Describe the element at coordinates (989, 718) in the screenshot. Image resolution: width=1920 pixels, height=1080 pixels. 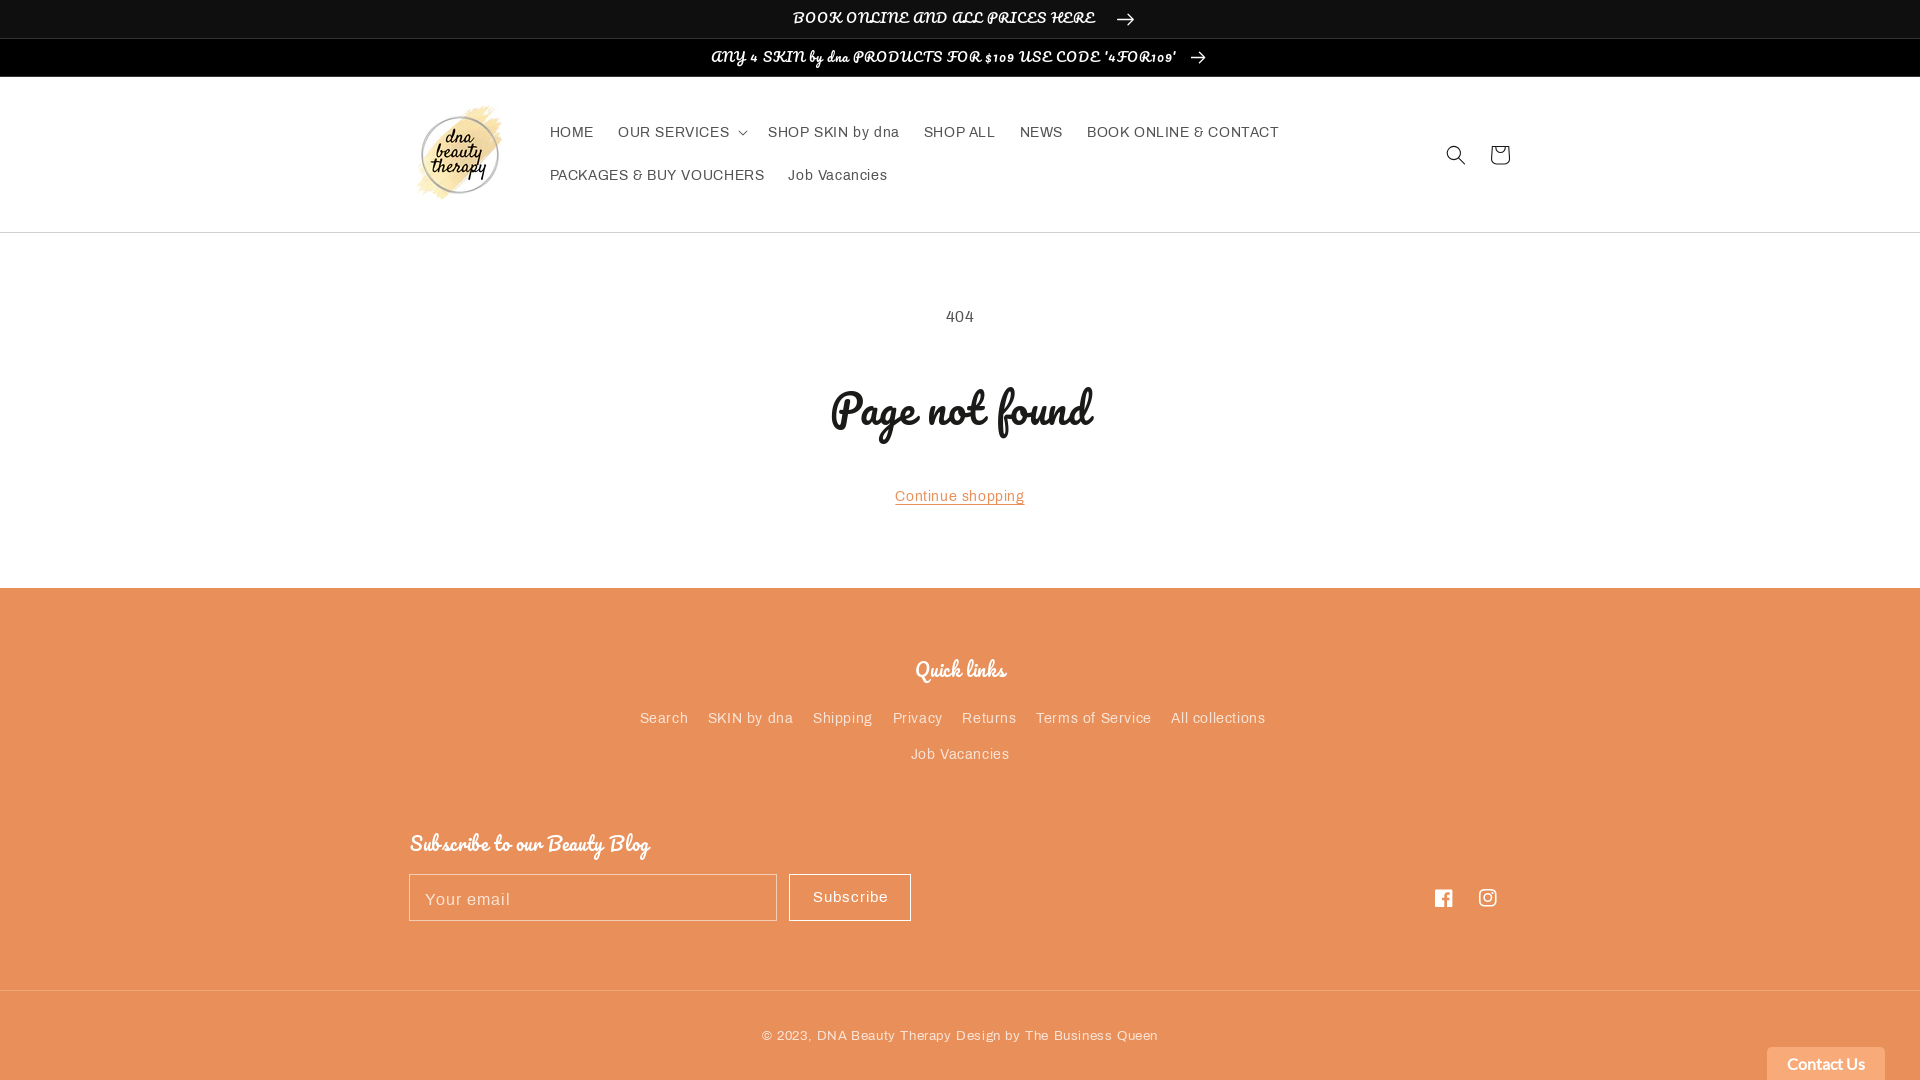
I see `Returns` at that location.